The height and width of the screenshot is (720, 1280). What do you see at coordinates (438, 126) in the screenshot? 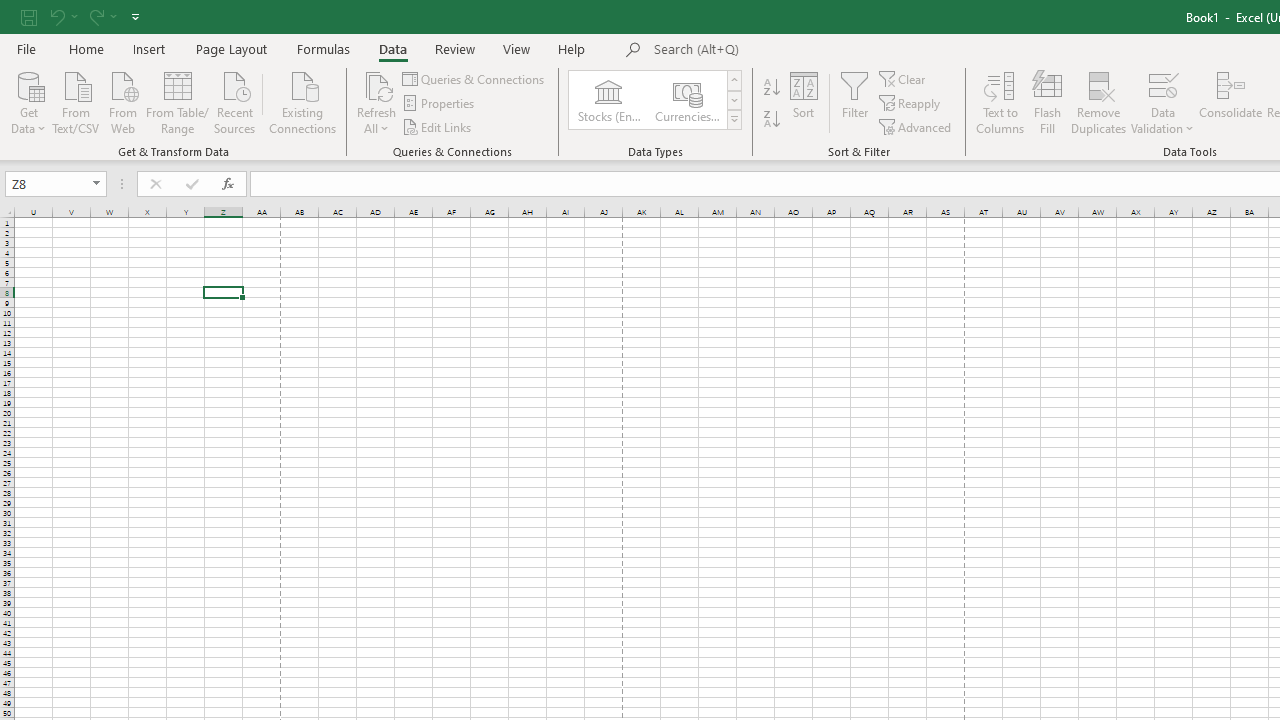
I see `Edit Links` at bounding box center [438, 126].